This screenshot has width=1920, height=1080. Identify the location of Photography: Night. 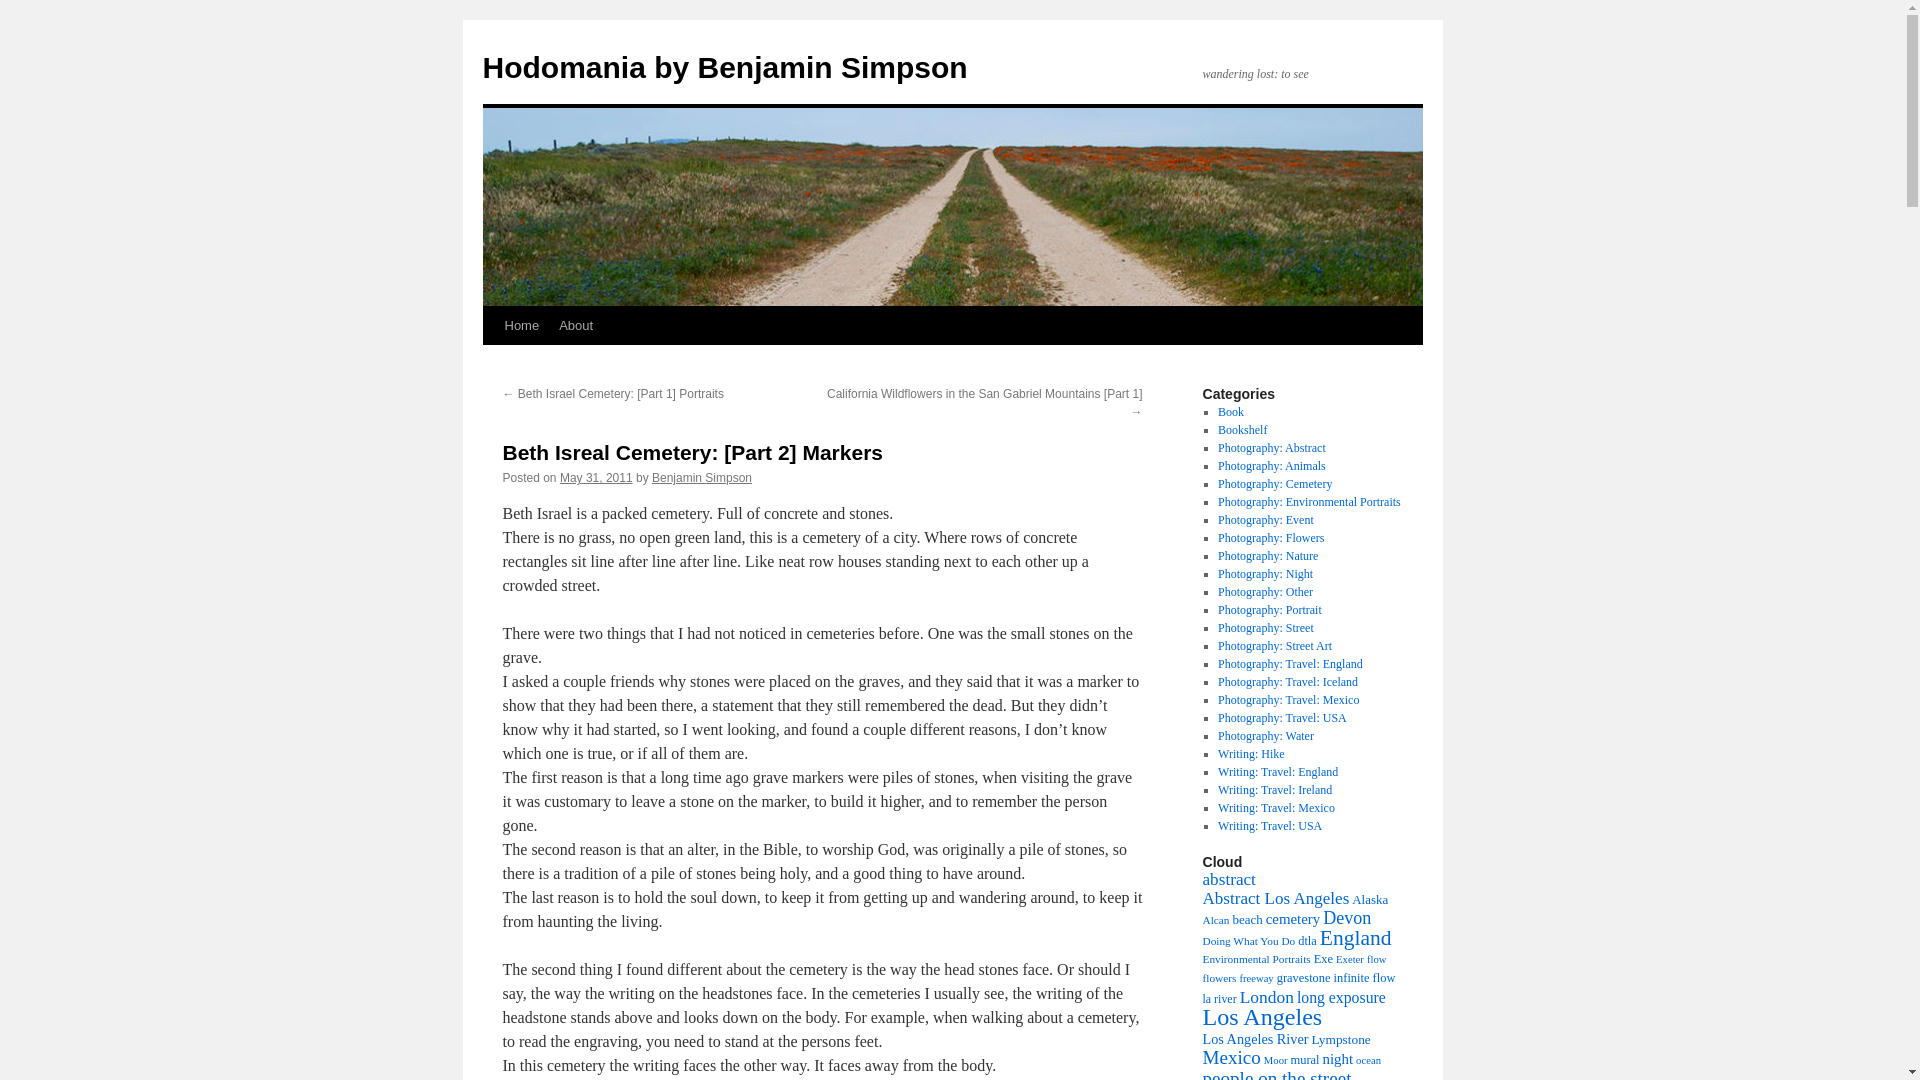
(1265, 574).